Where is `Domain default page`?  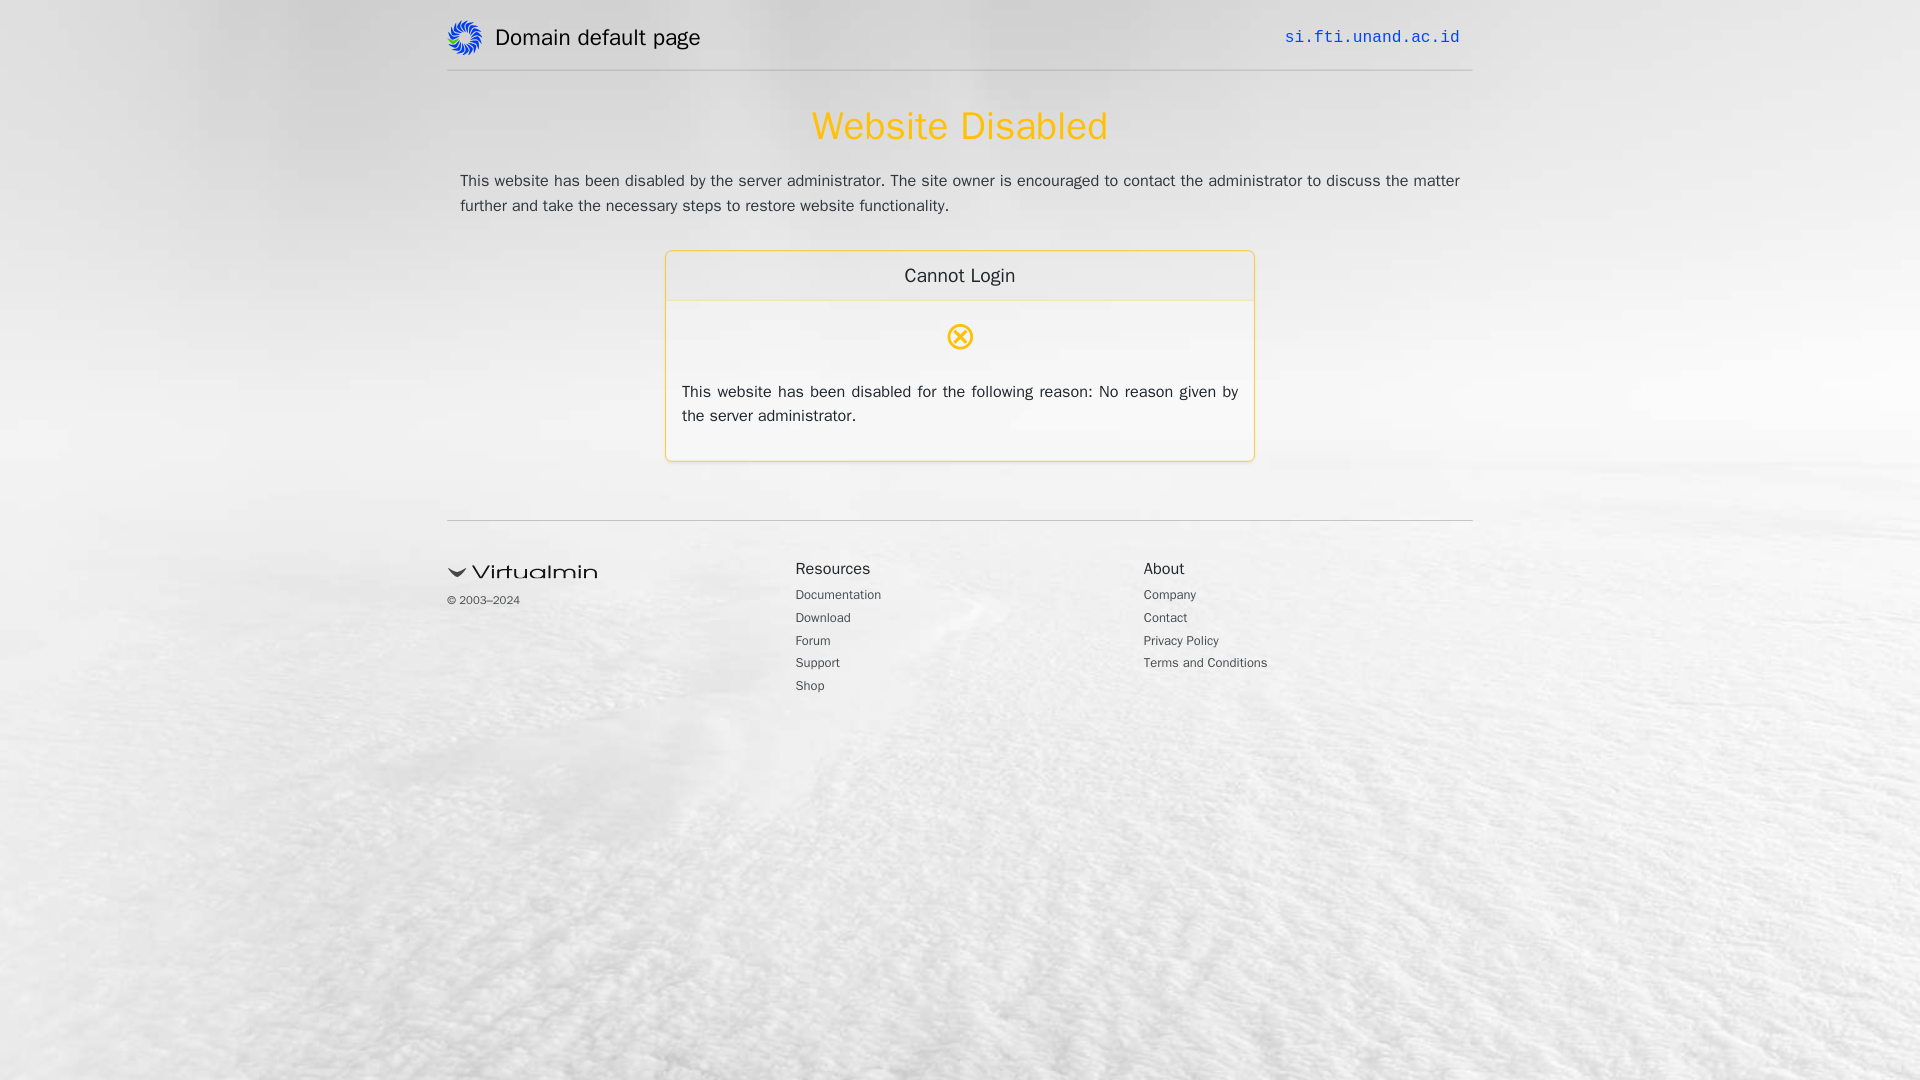
Domain default page is located at coordinates (604, 41).